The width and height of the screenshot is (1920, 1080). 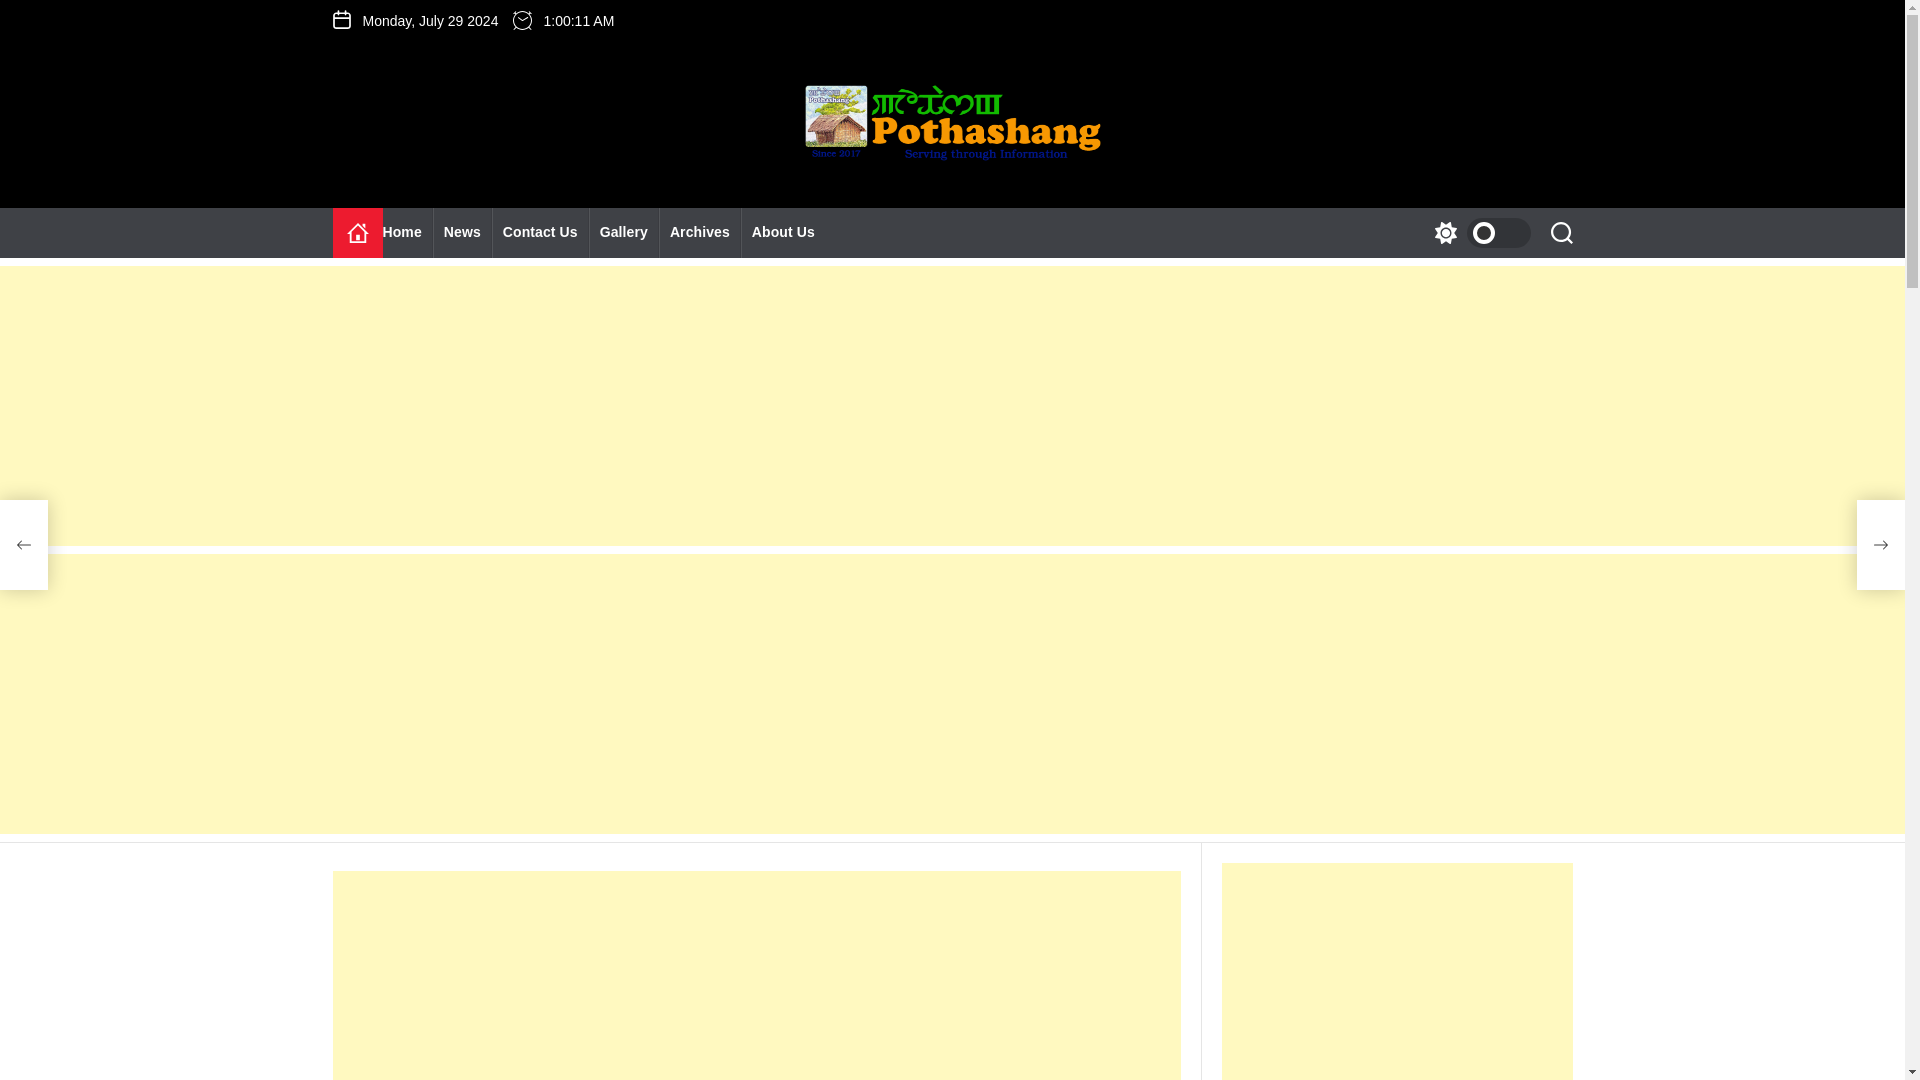 I want to click on Contact Us, so click(x=540, y=233).